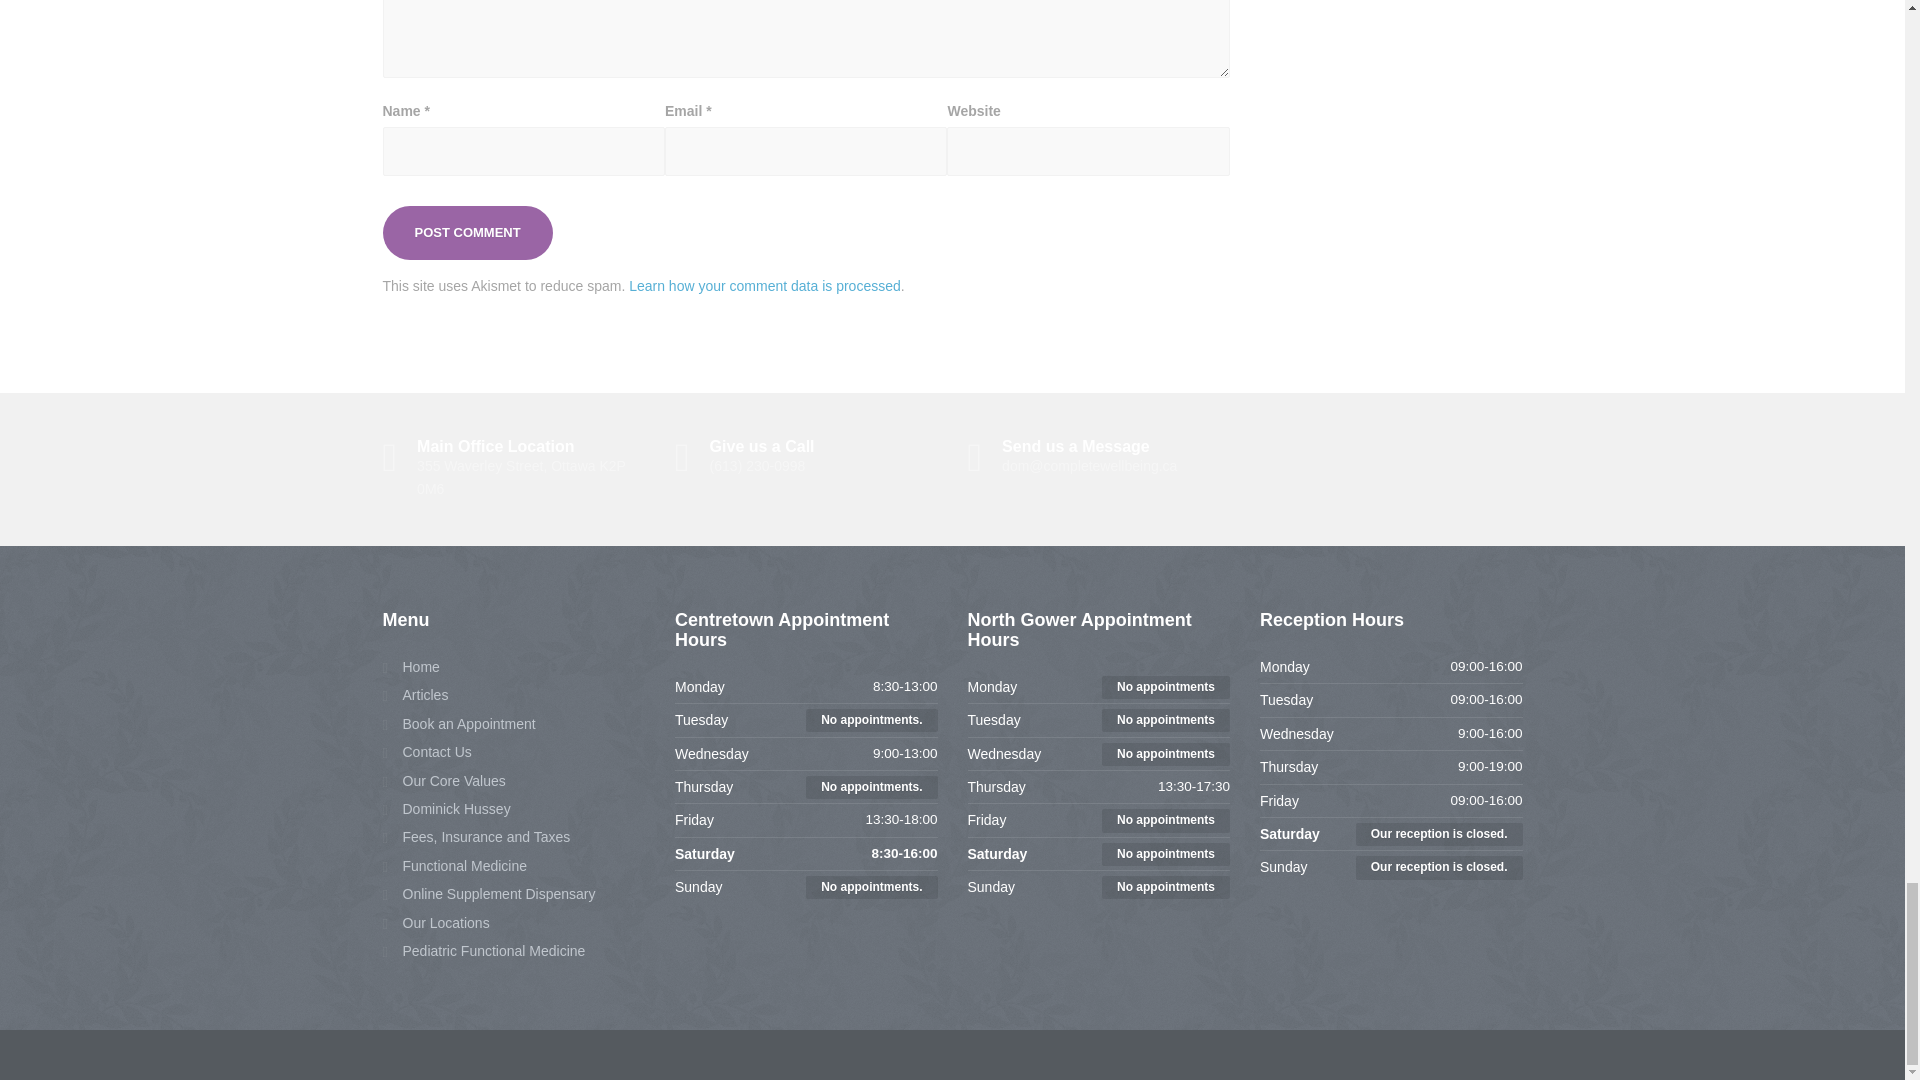  I want to click on Articles, so click(467, 234).